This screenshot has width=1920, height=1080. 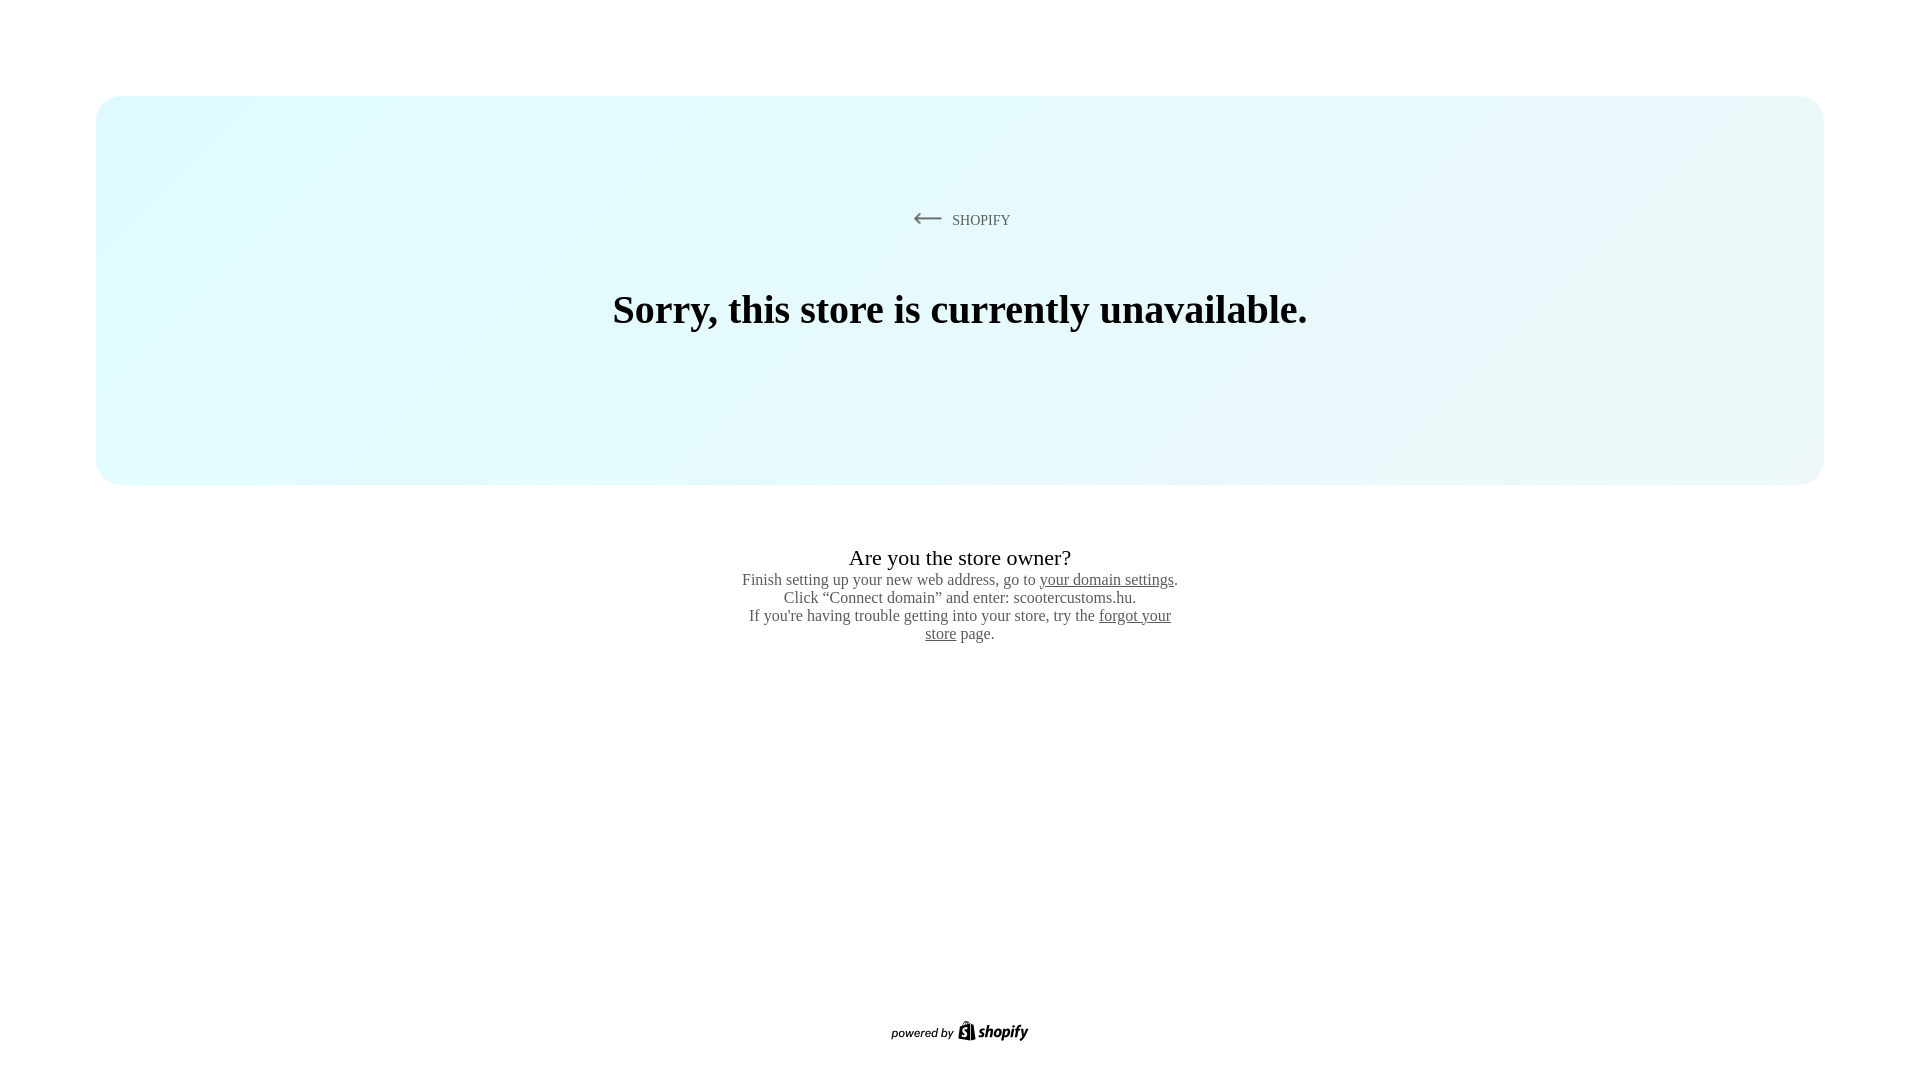 What do you see at coordinates (958, 219) in the screenshot?
I see `SHOPIFY` at bounding box center [958, 219].